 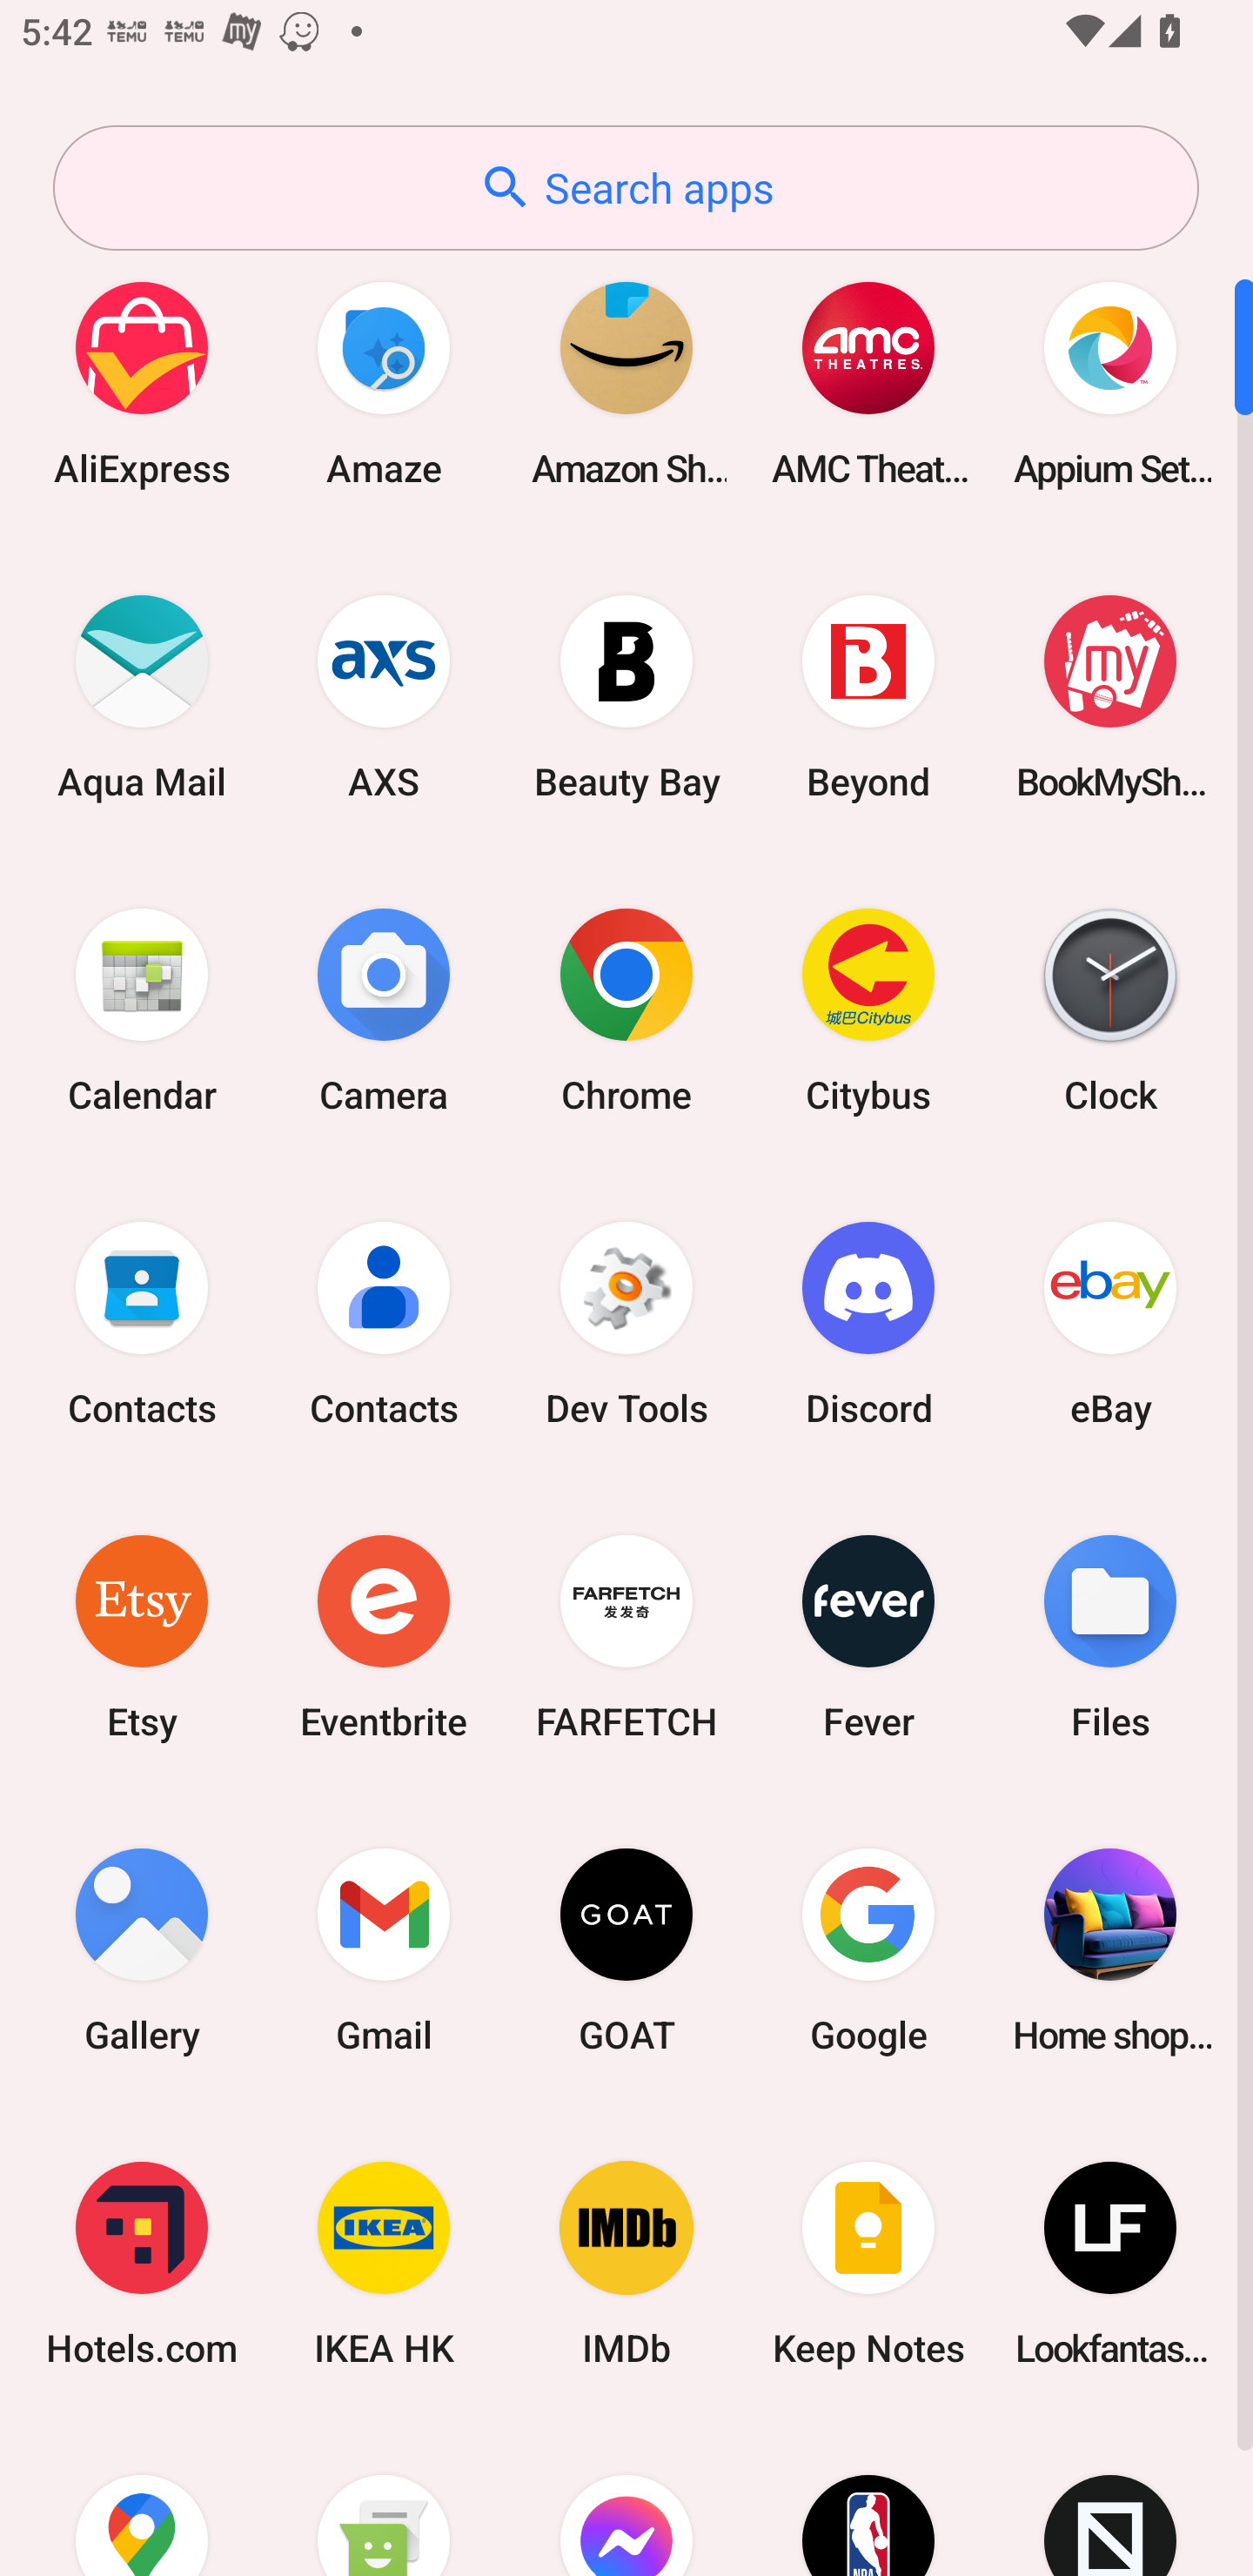 I want to click on Maps, so click(x=142, y=2499).